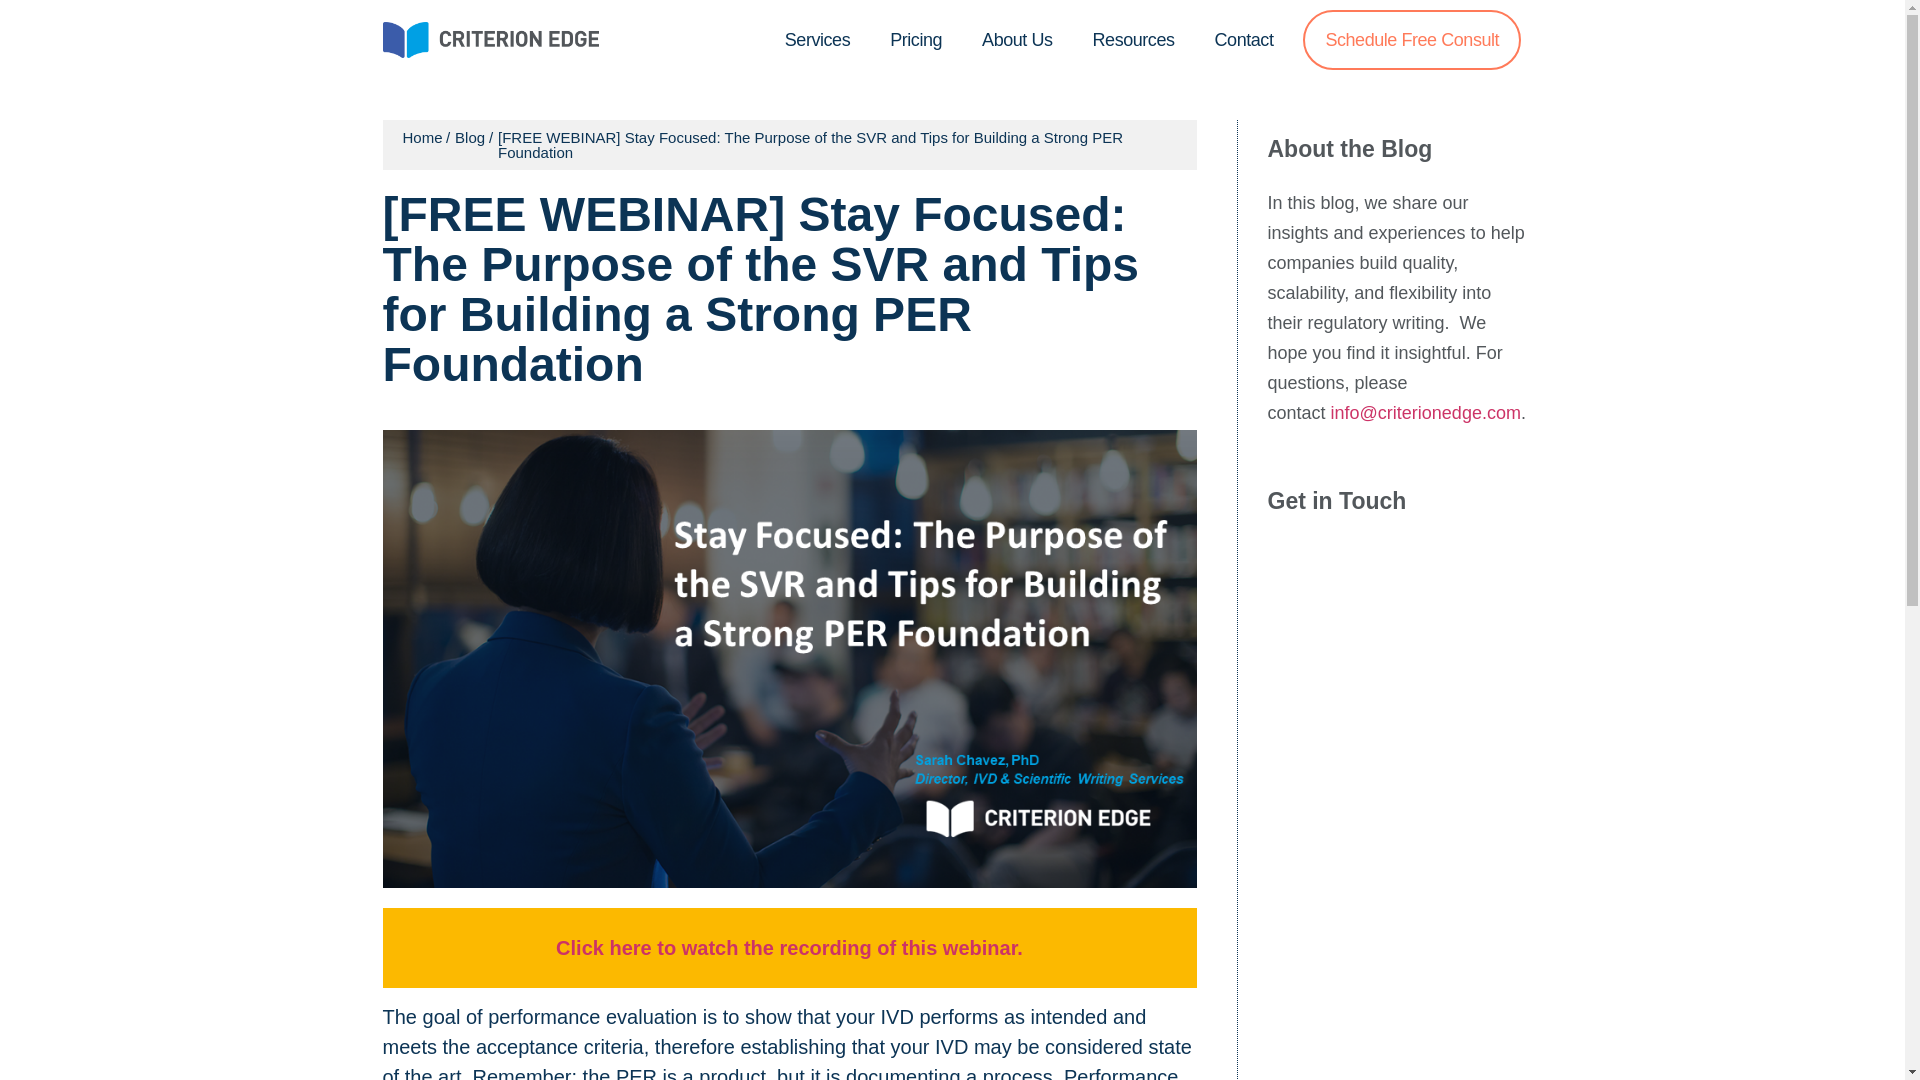 The image size is (1920, 1080). Describe the element at coordinates (790, 948) in the screenshot. I see `Click here to watch the recording of this webinar.` at that location.